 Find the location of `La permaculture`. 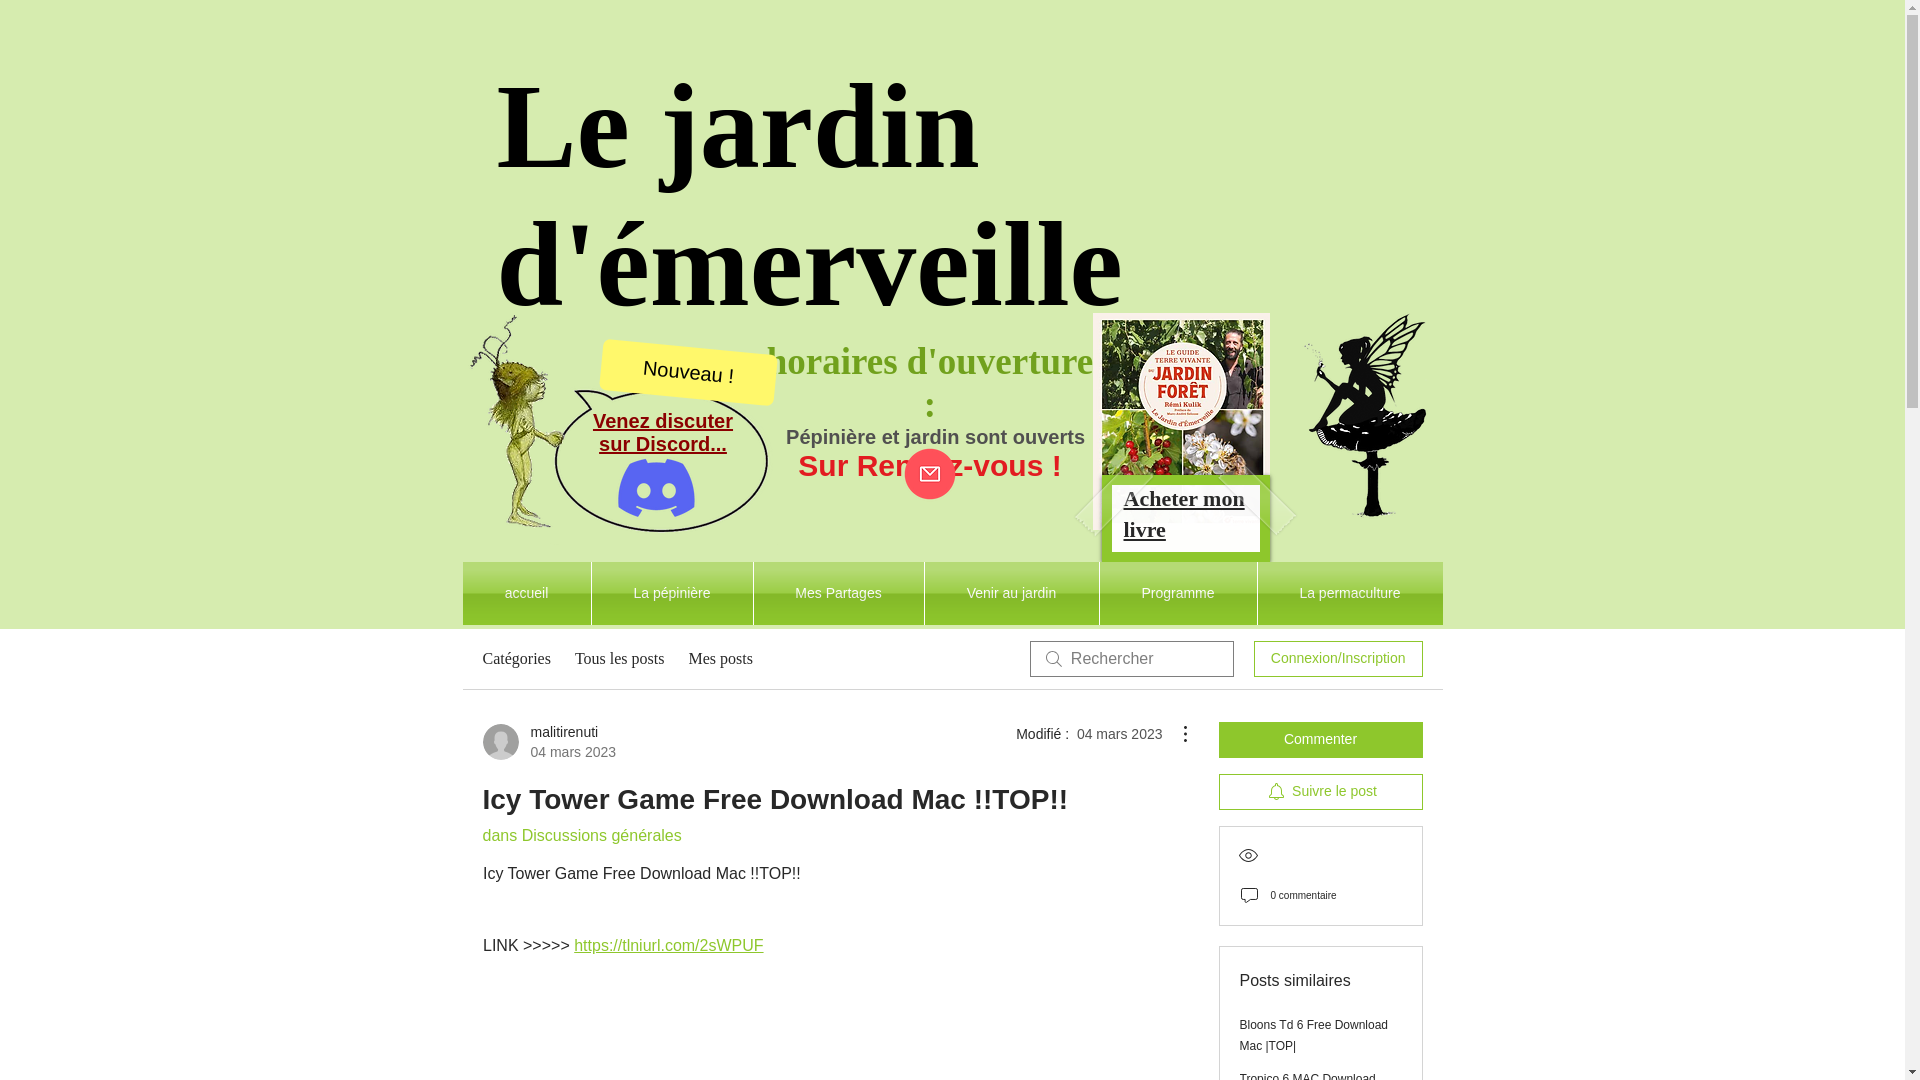

La permaculture is located at coordinates (548, 742).